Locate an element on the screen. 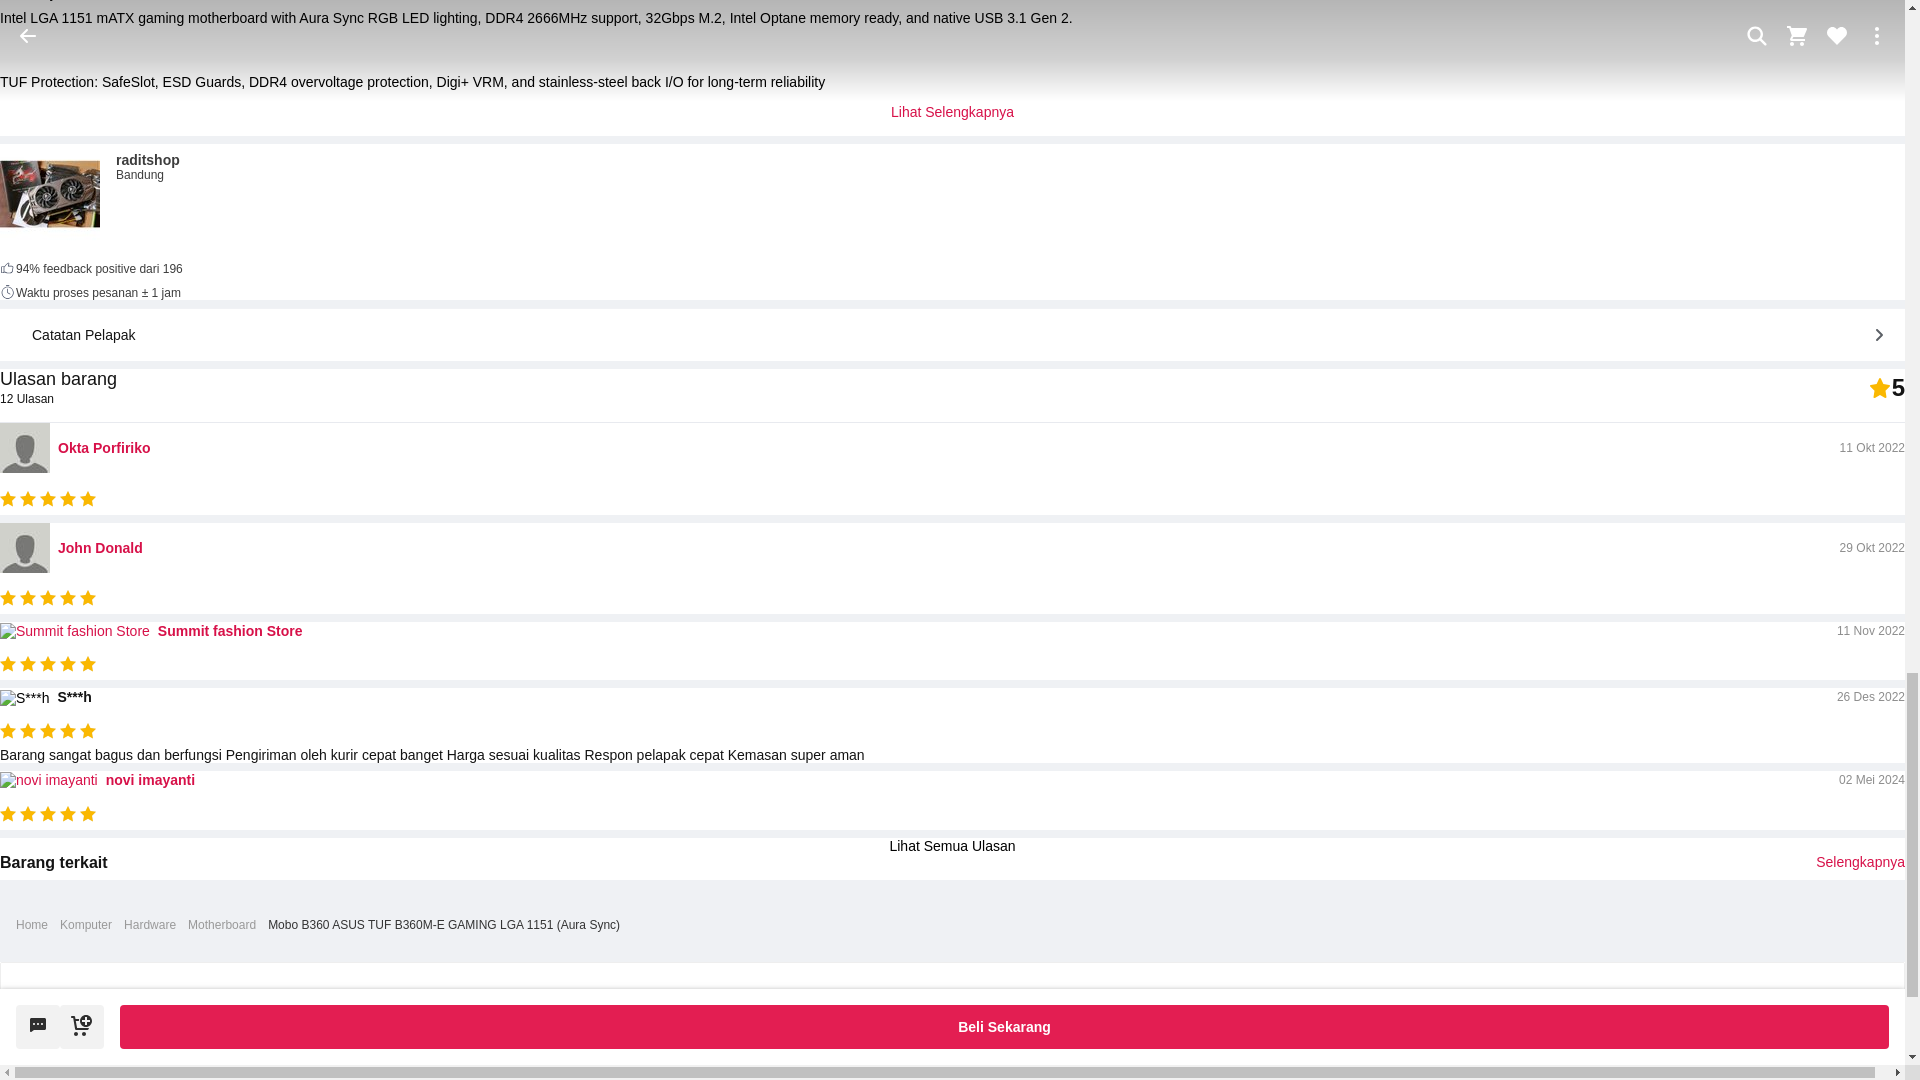 The width and height of the screenshot is (1920, 1080). raditshop is located at coordinates (148, 160).